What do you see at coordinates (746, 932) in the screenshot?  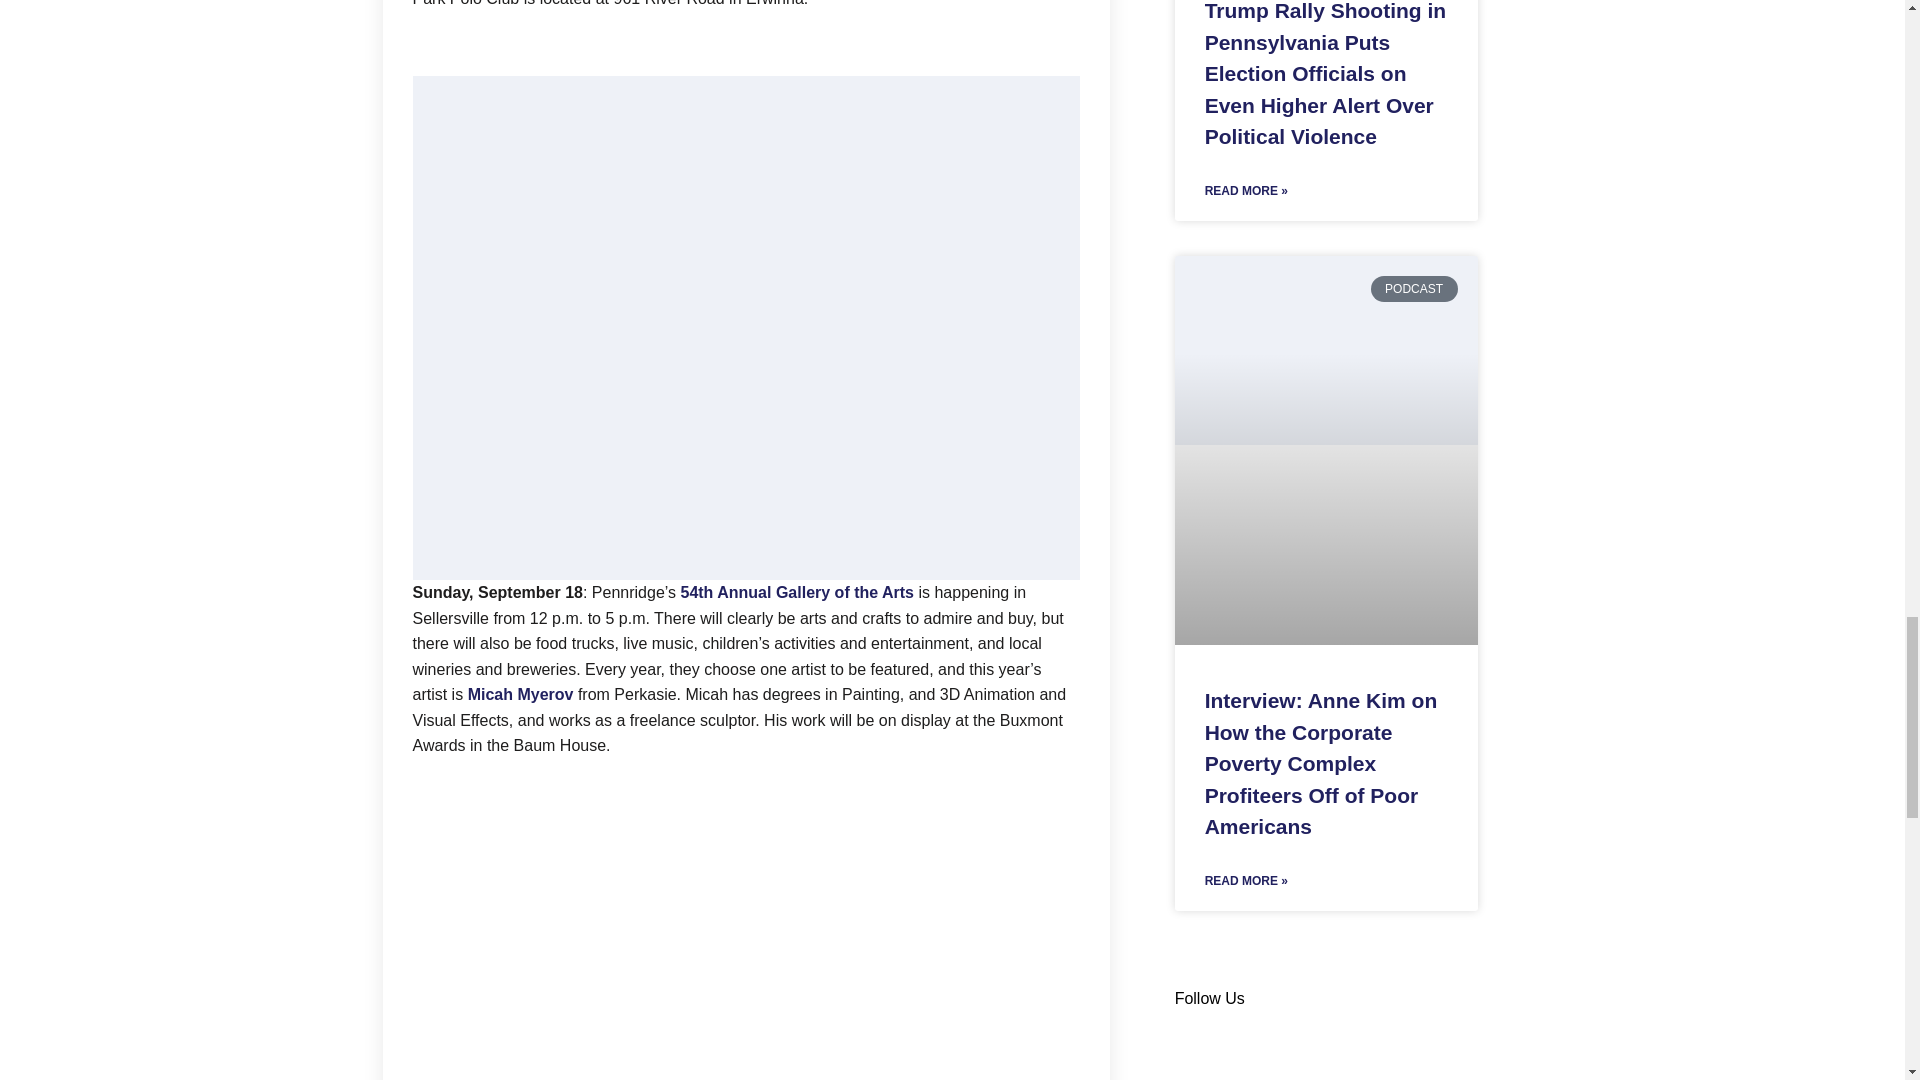 I see `David Falcone` at bounding box center [746, 932].